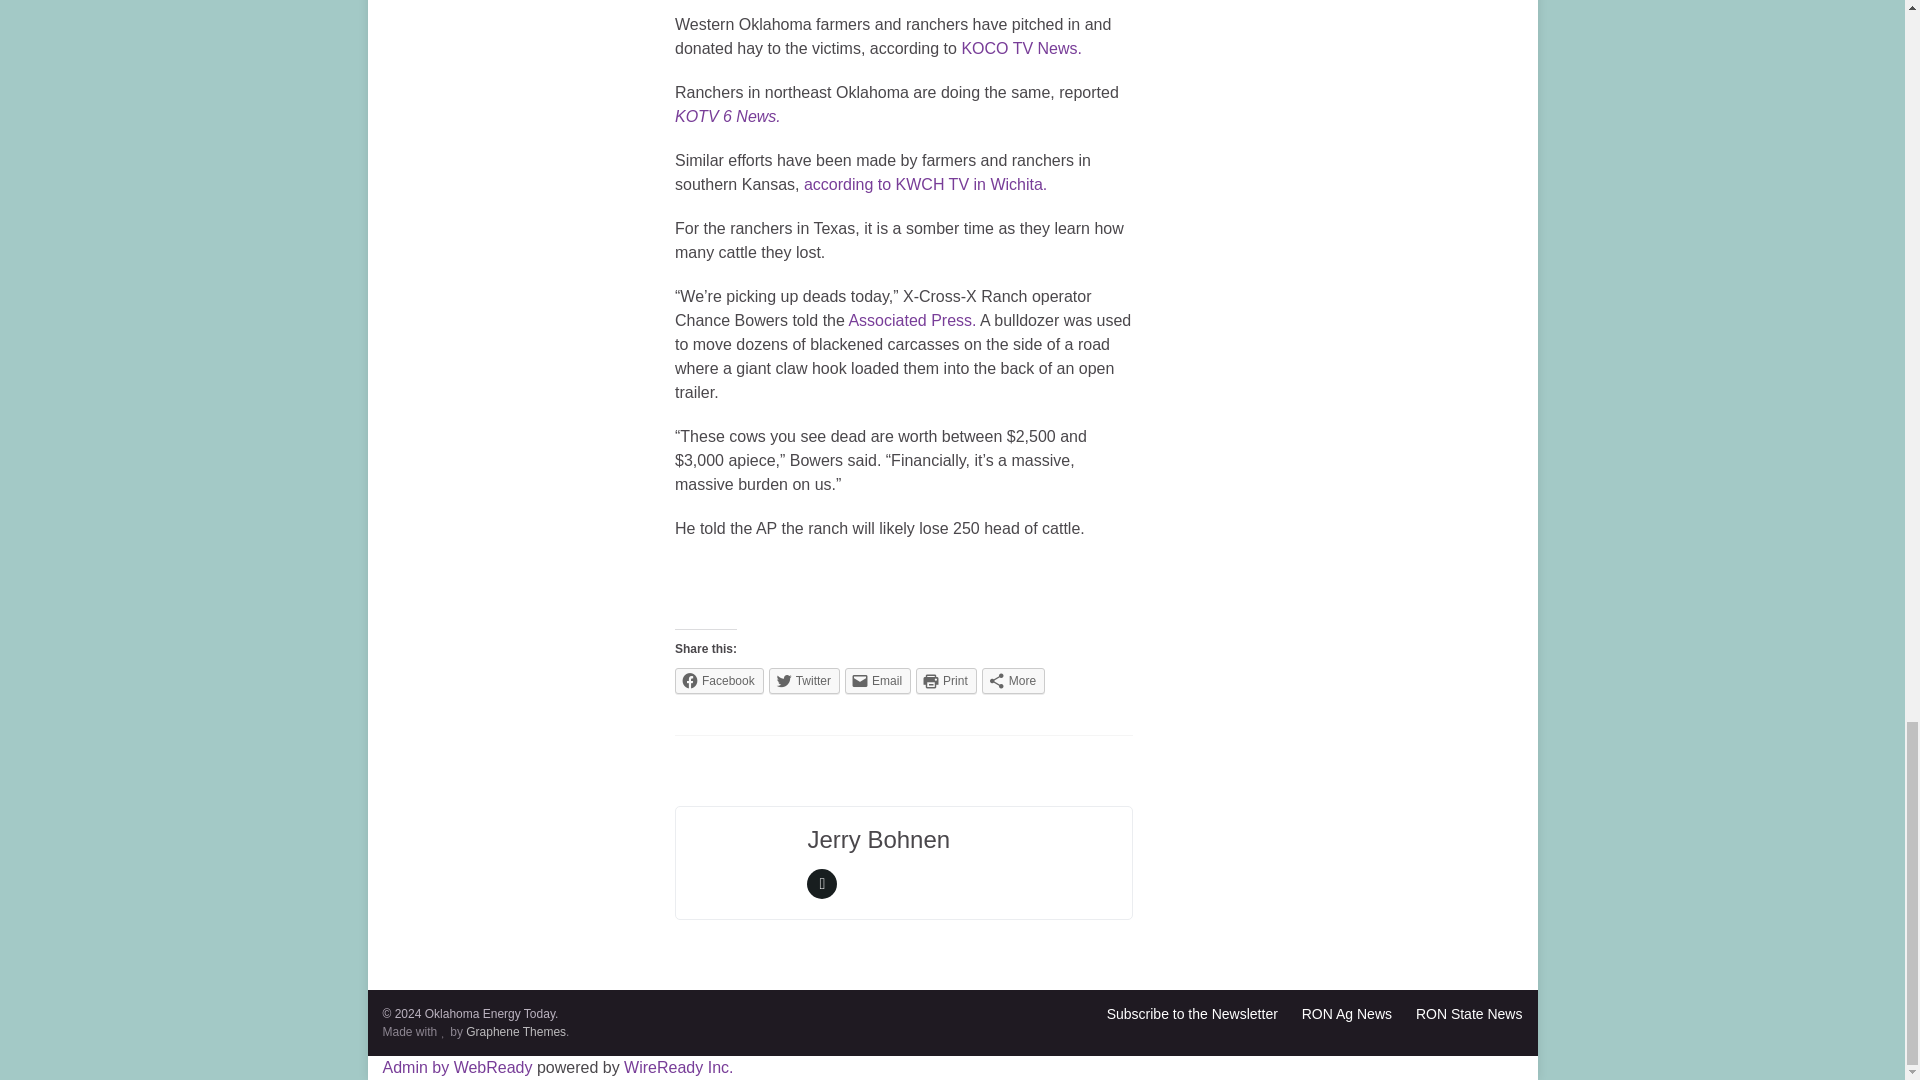  What do you see at coordinates (1022, 48) in the screenshot?
I see `KOCO TV News.` at bounding box center [1022, 48].